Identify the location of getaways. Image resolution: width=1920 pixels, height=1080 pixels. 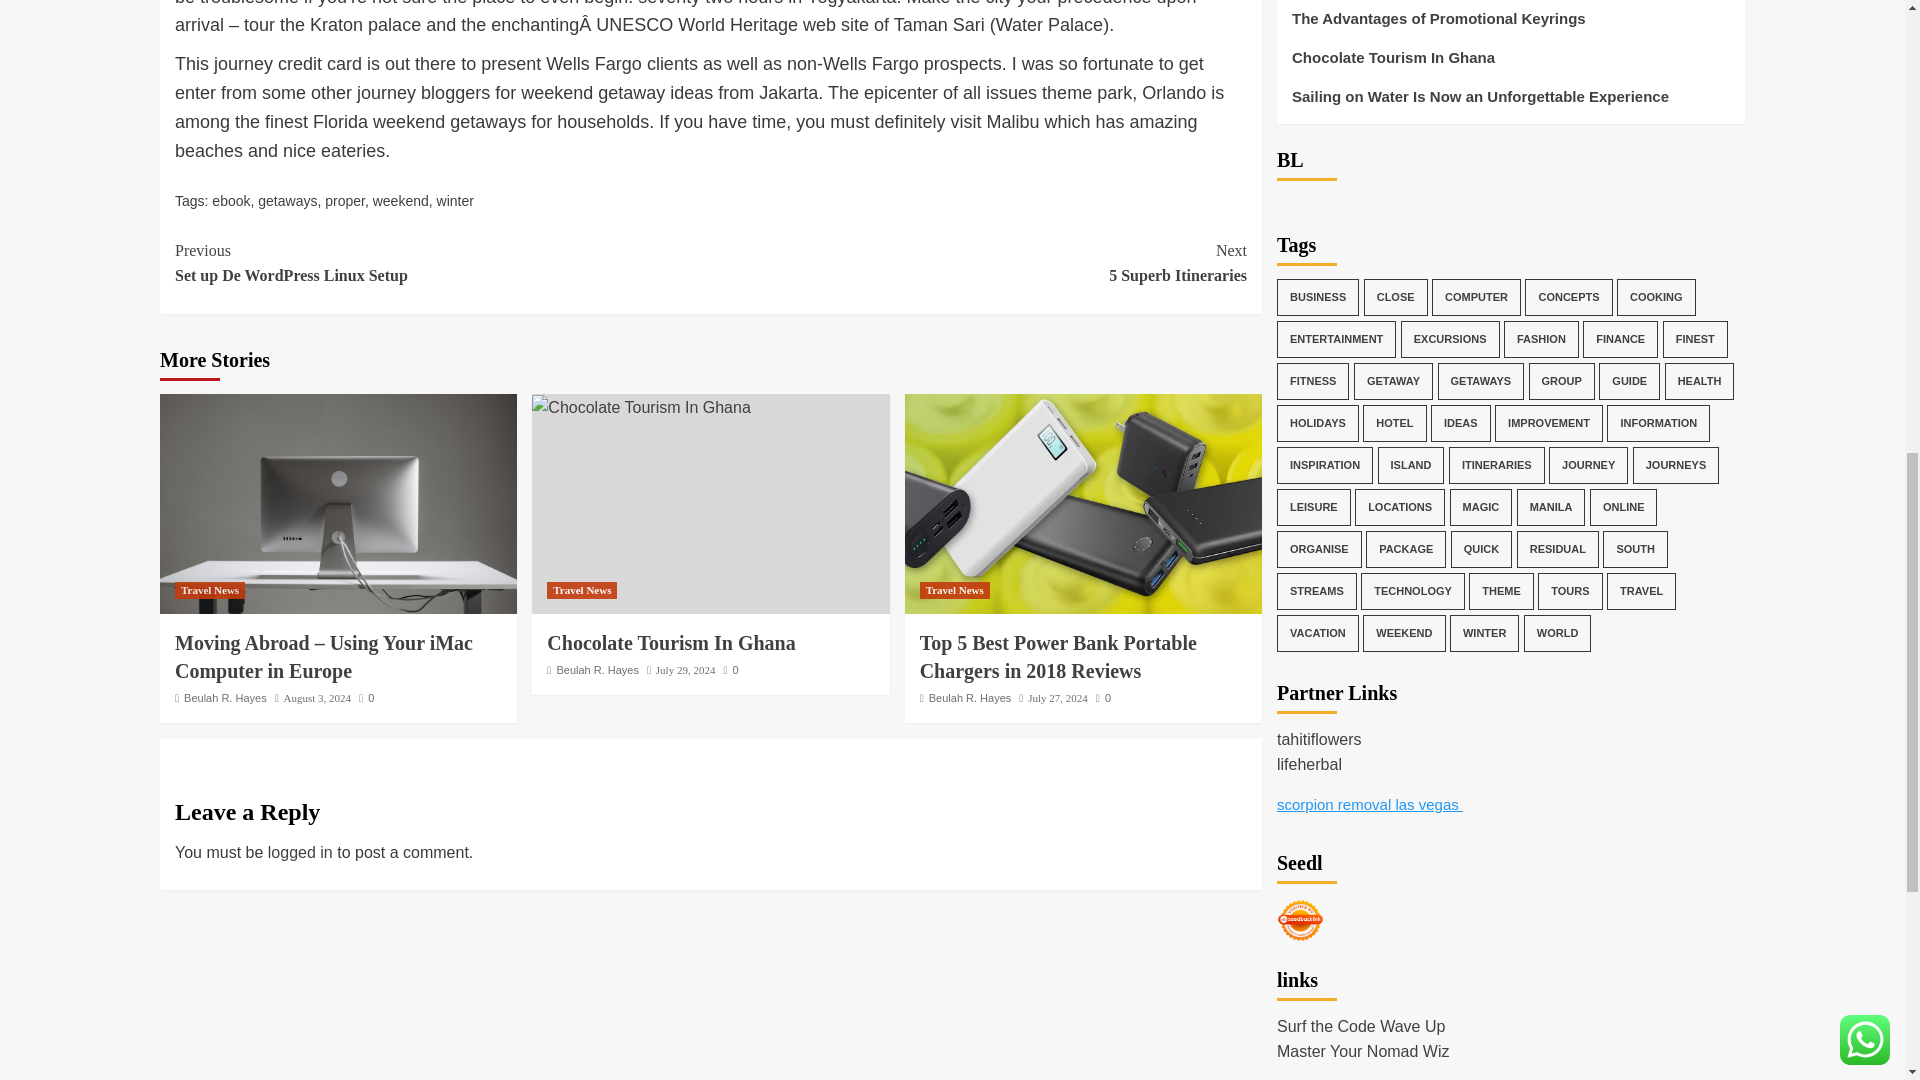
(1082, 504).